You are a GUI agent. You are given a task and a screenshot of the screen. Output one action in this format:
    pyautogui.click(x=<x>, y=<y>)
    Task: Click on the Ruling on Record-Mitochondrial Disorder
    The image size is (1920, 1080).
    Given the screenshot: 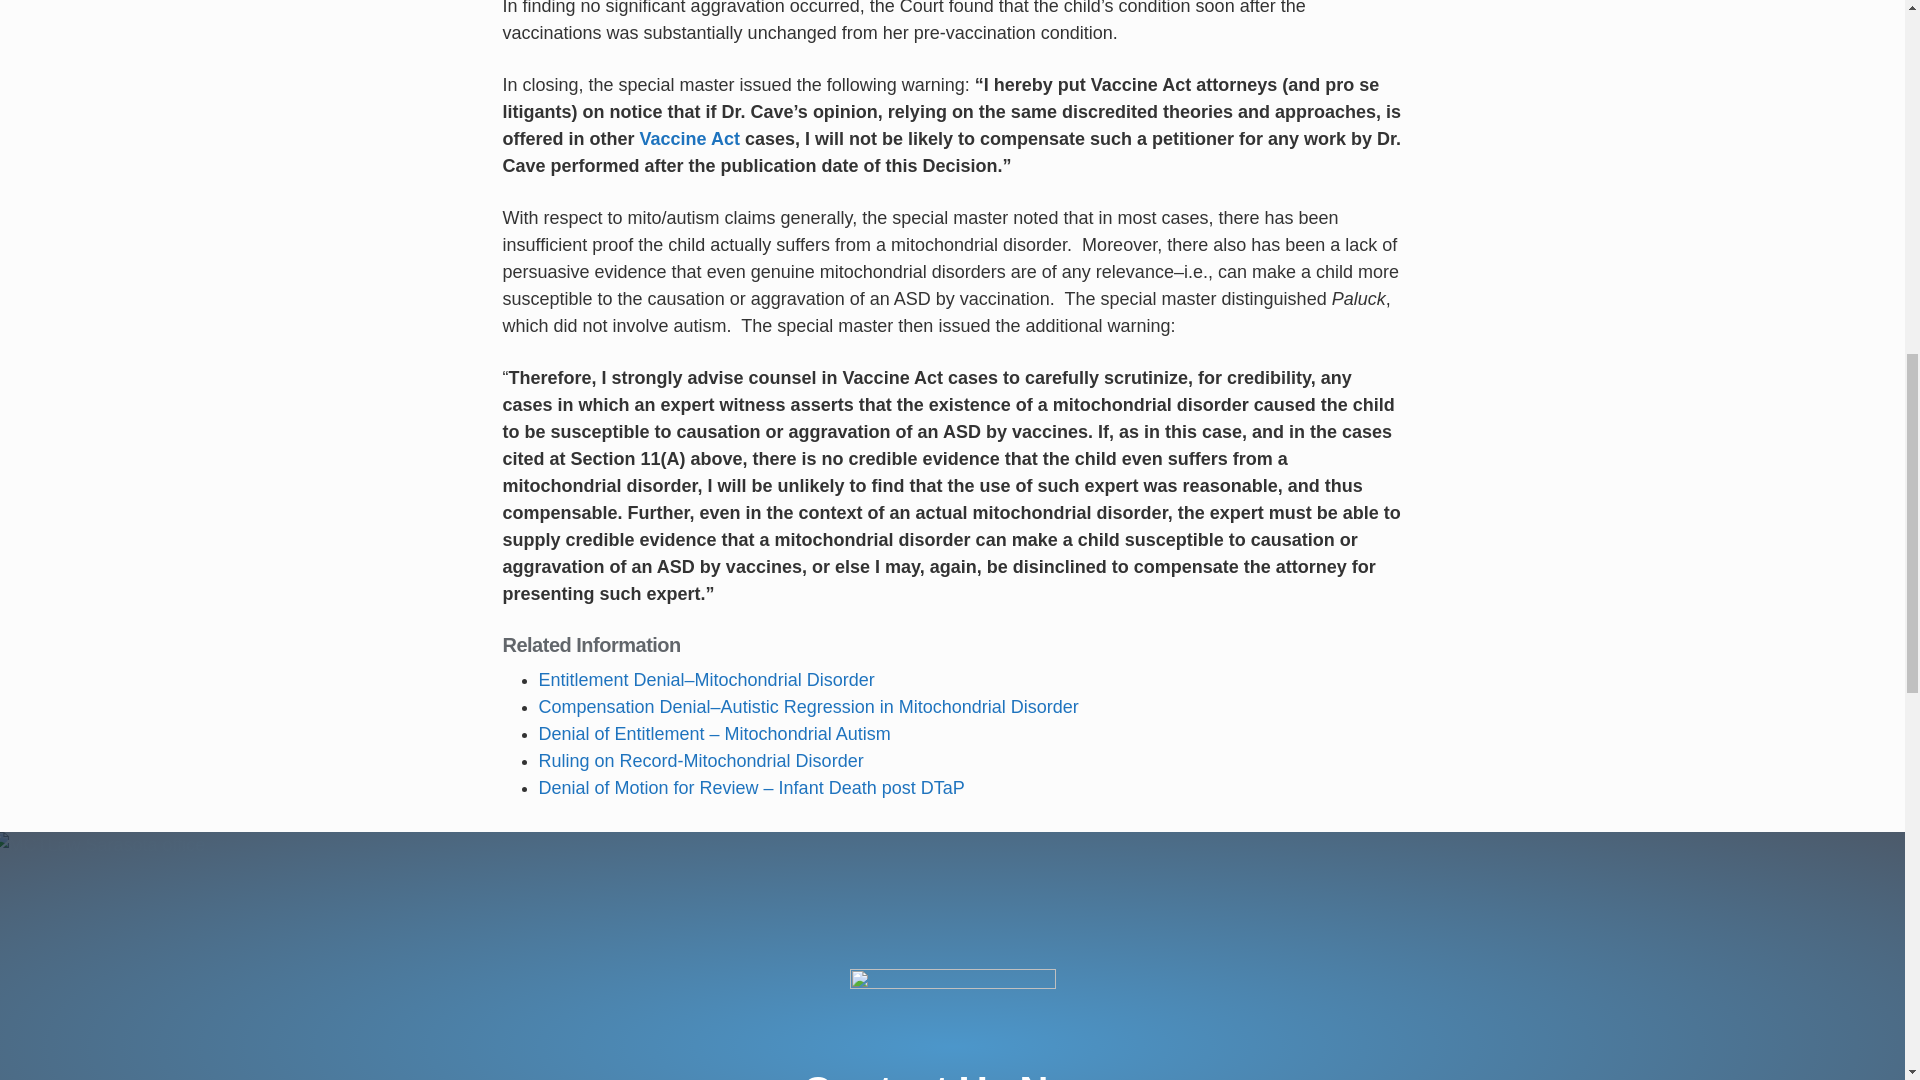 What is the action you would take?
    pyautogui.click(x=700, y=760)
    